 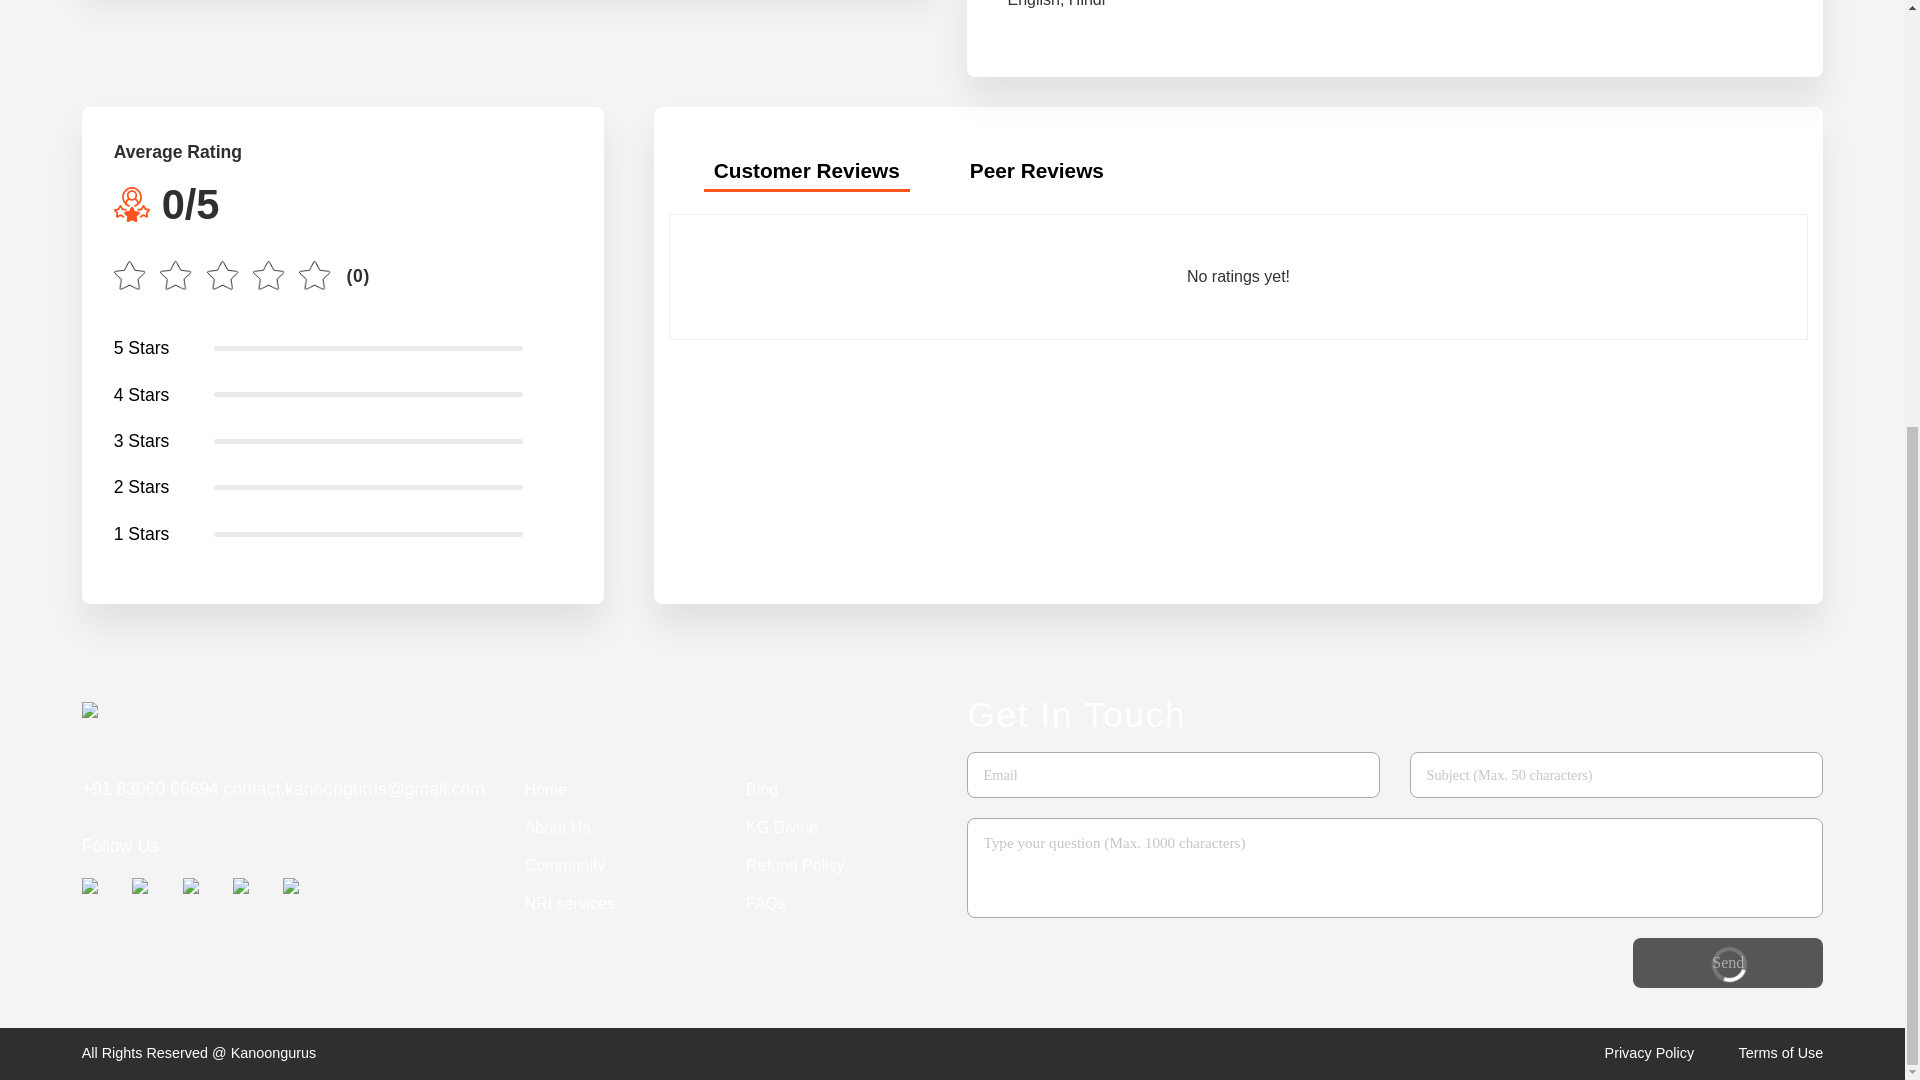 What do you see at coordinates (565, 865) in the screenshot?
I see `Community` at bounding box center [565, 865].